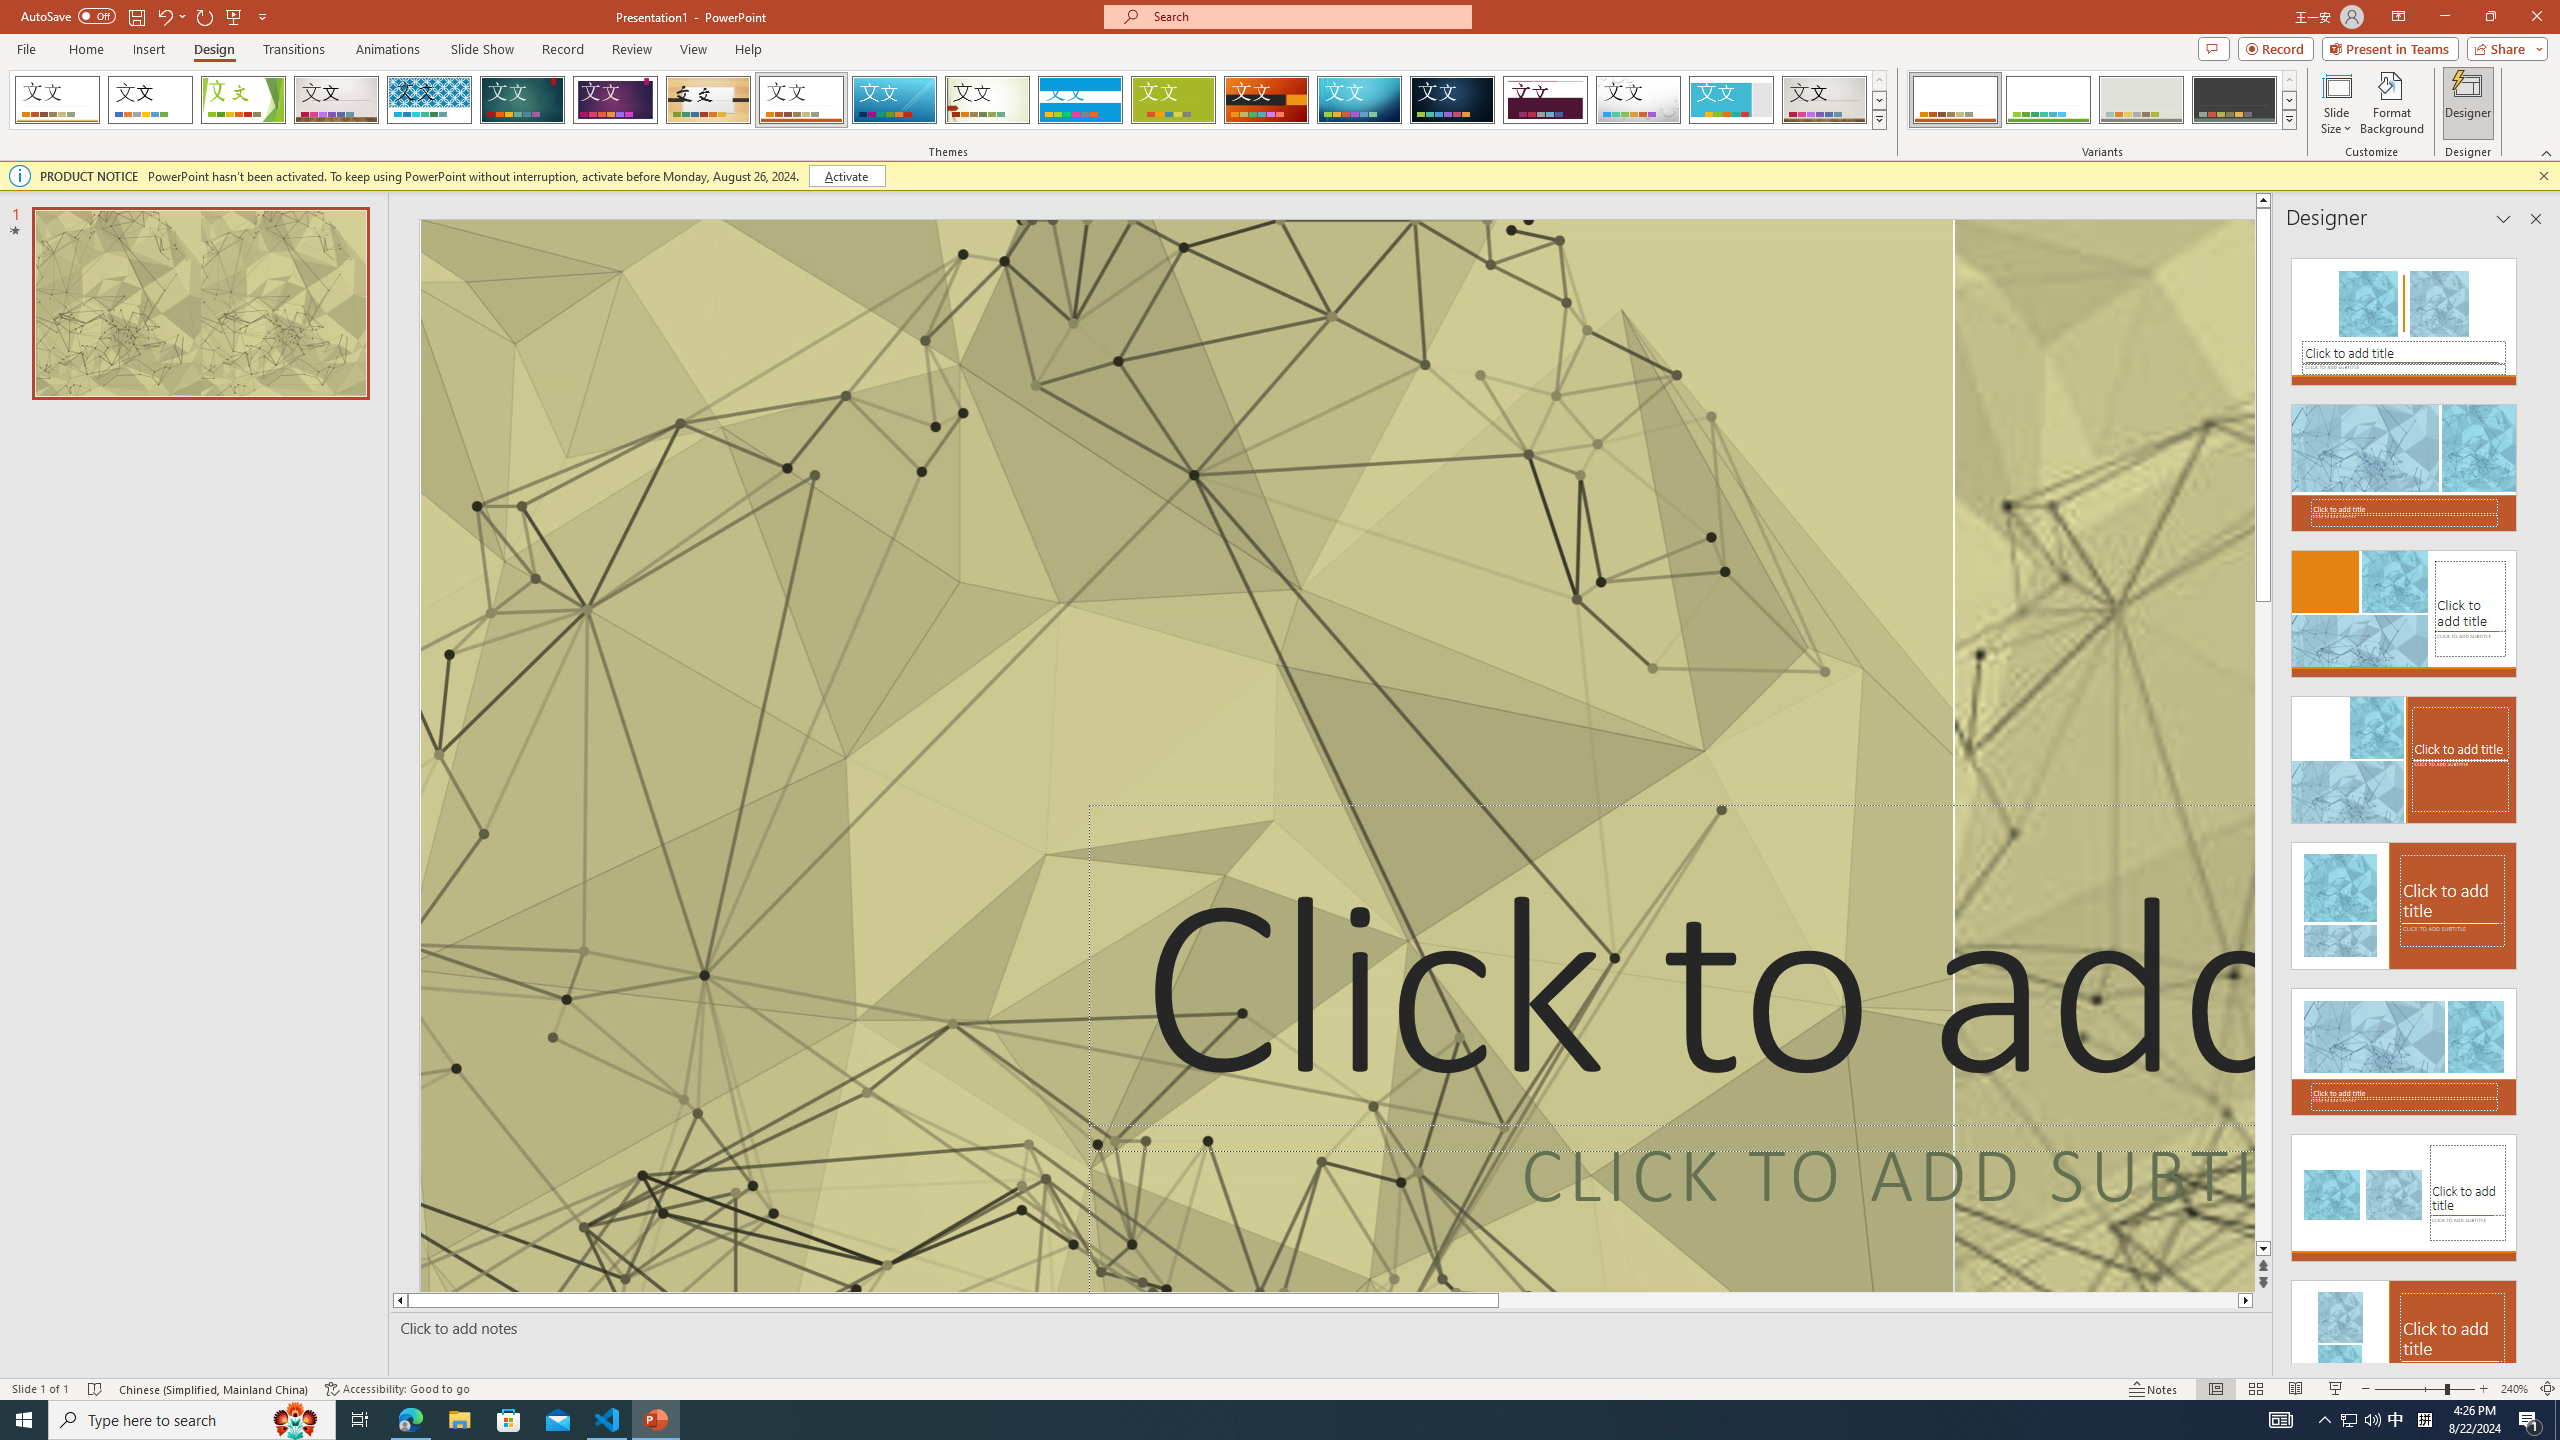  I want to click on Zoom 240%, so click(2514, 1389).